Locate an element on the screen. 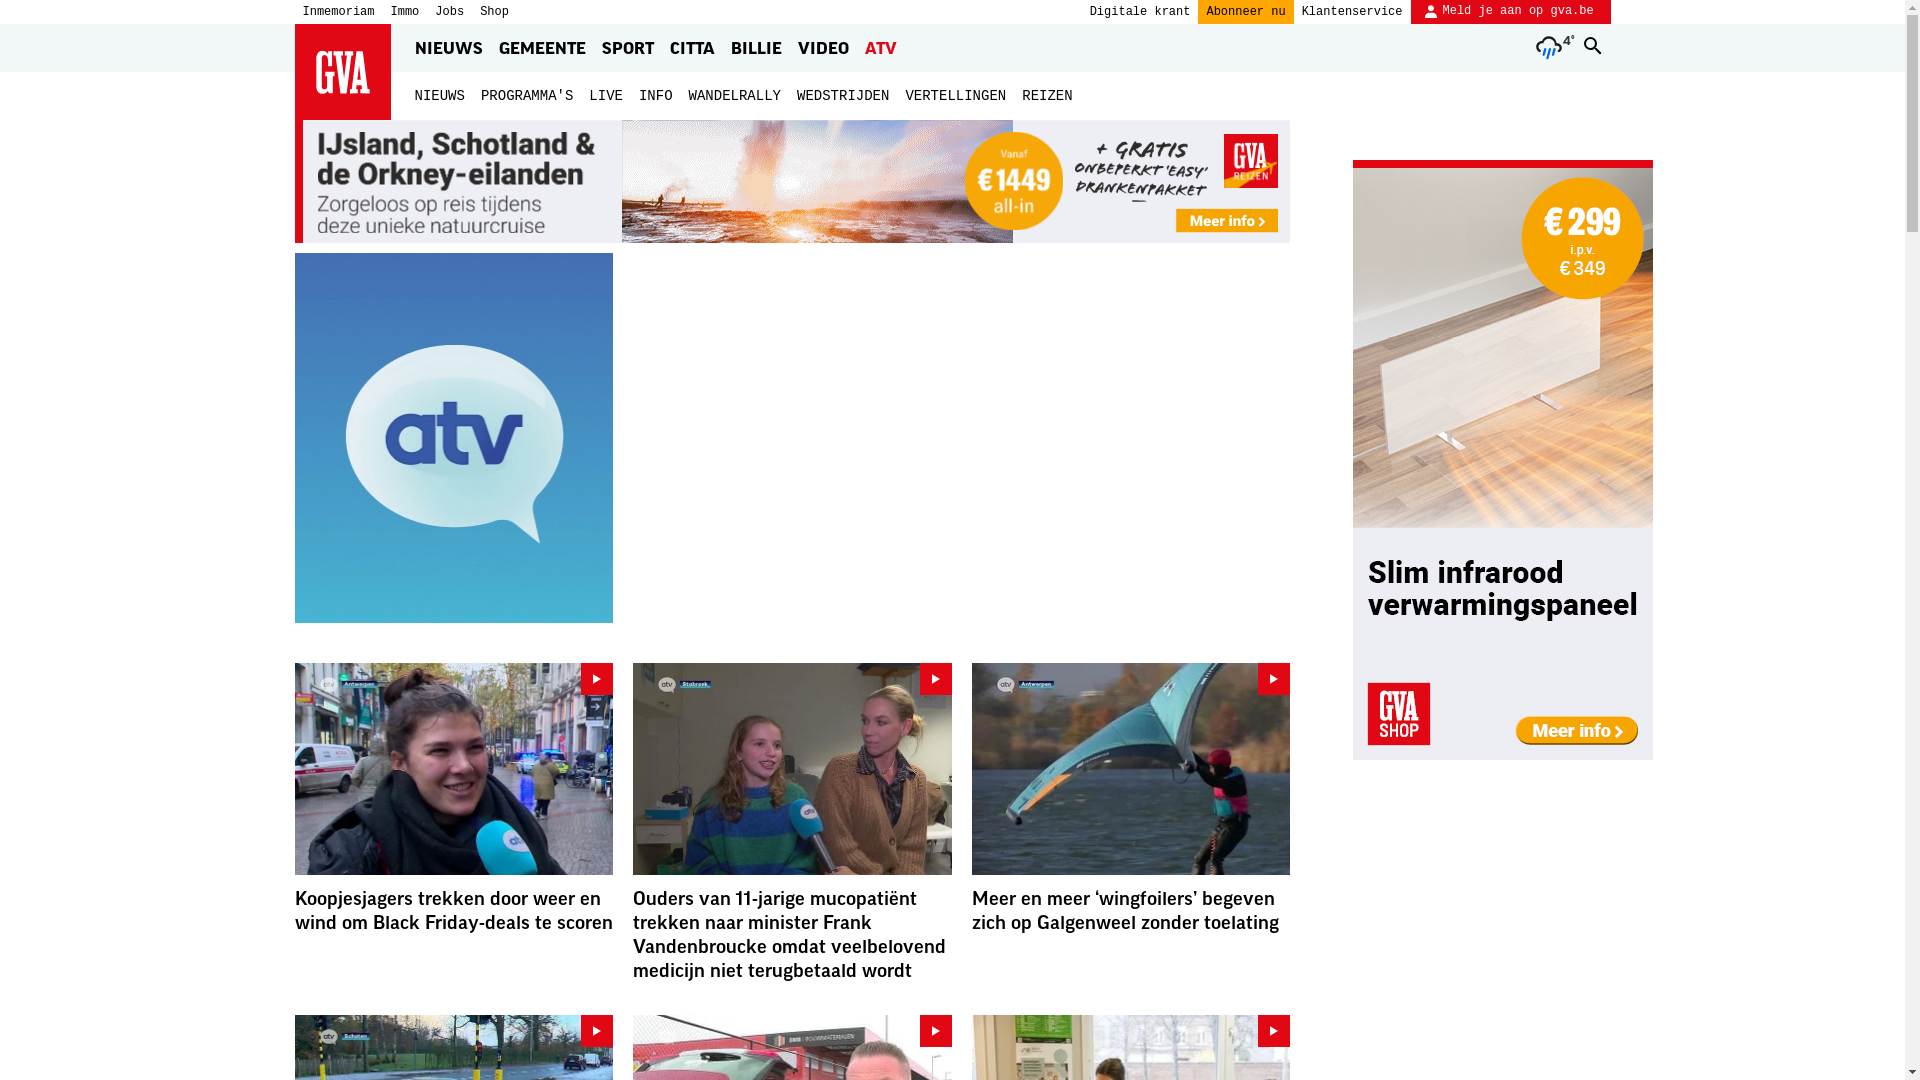 Image resolution: width=1920 pixels, height=1080 pixels. INFO is located at coordinates (656, 96).